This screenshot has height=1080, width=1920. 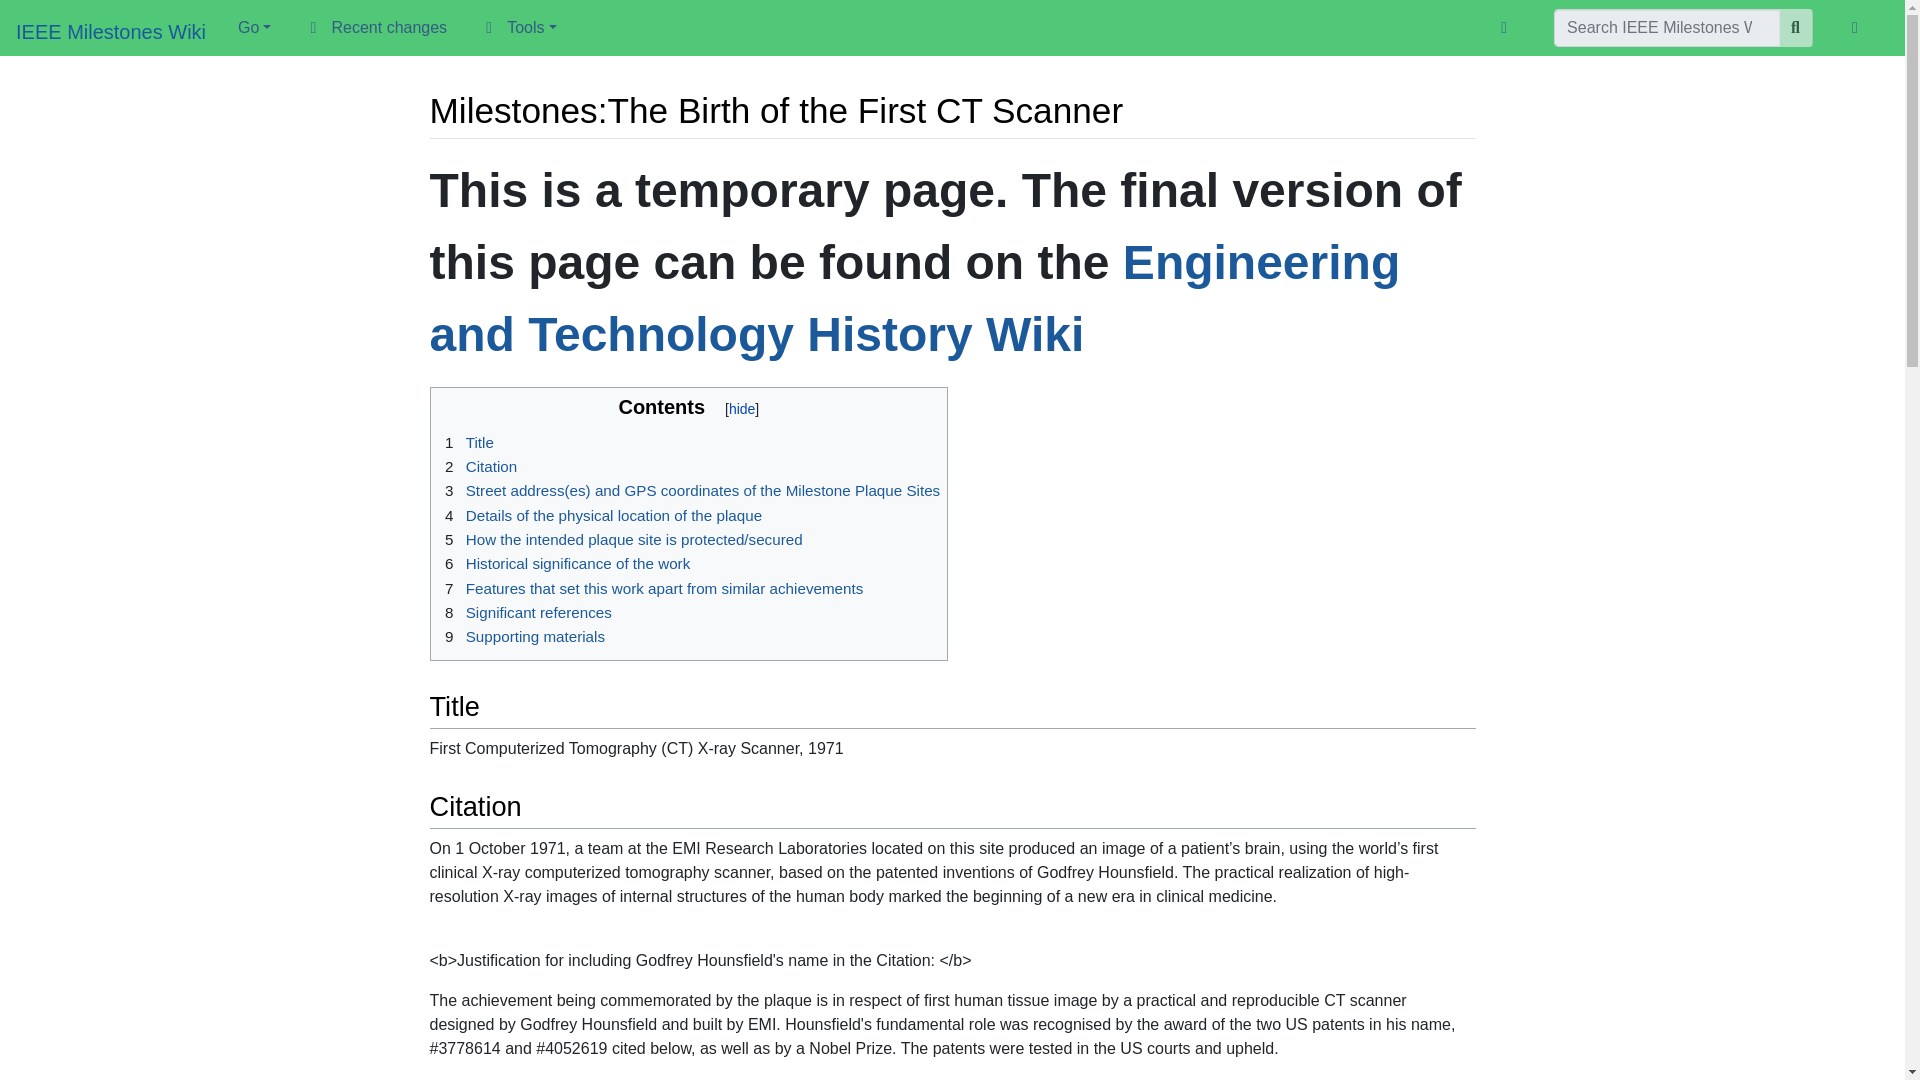 What do you see at coordinates (1796, 28) in the screenshot?
I see `Go to a page with this exact name if it exists` at bounding box center [1796, 28].